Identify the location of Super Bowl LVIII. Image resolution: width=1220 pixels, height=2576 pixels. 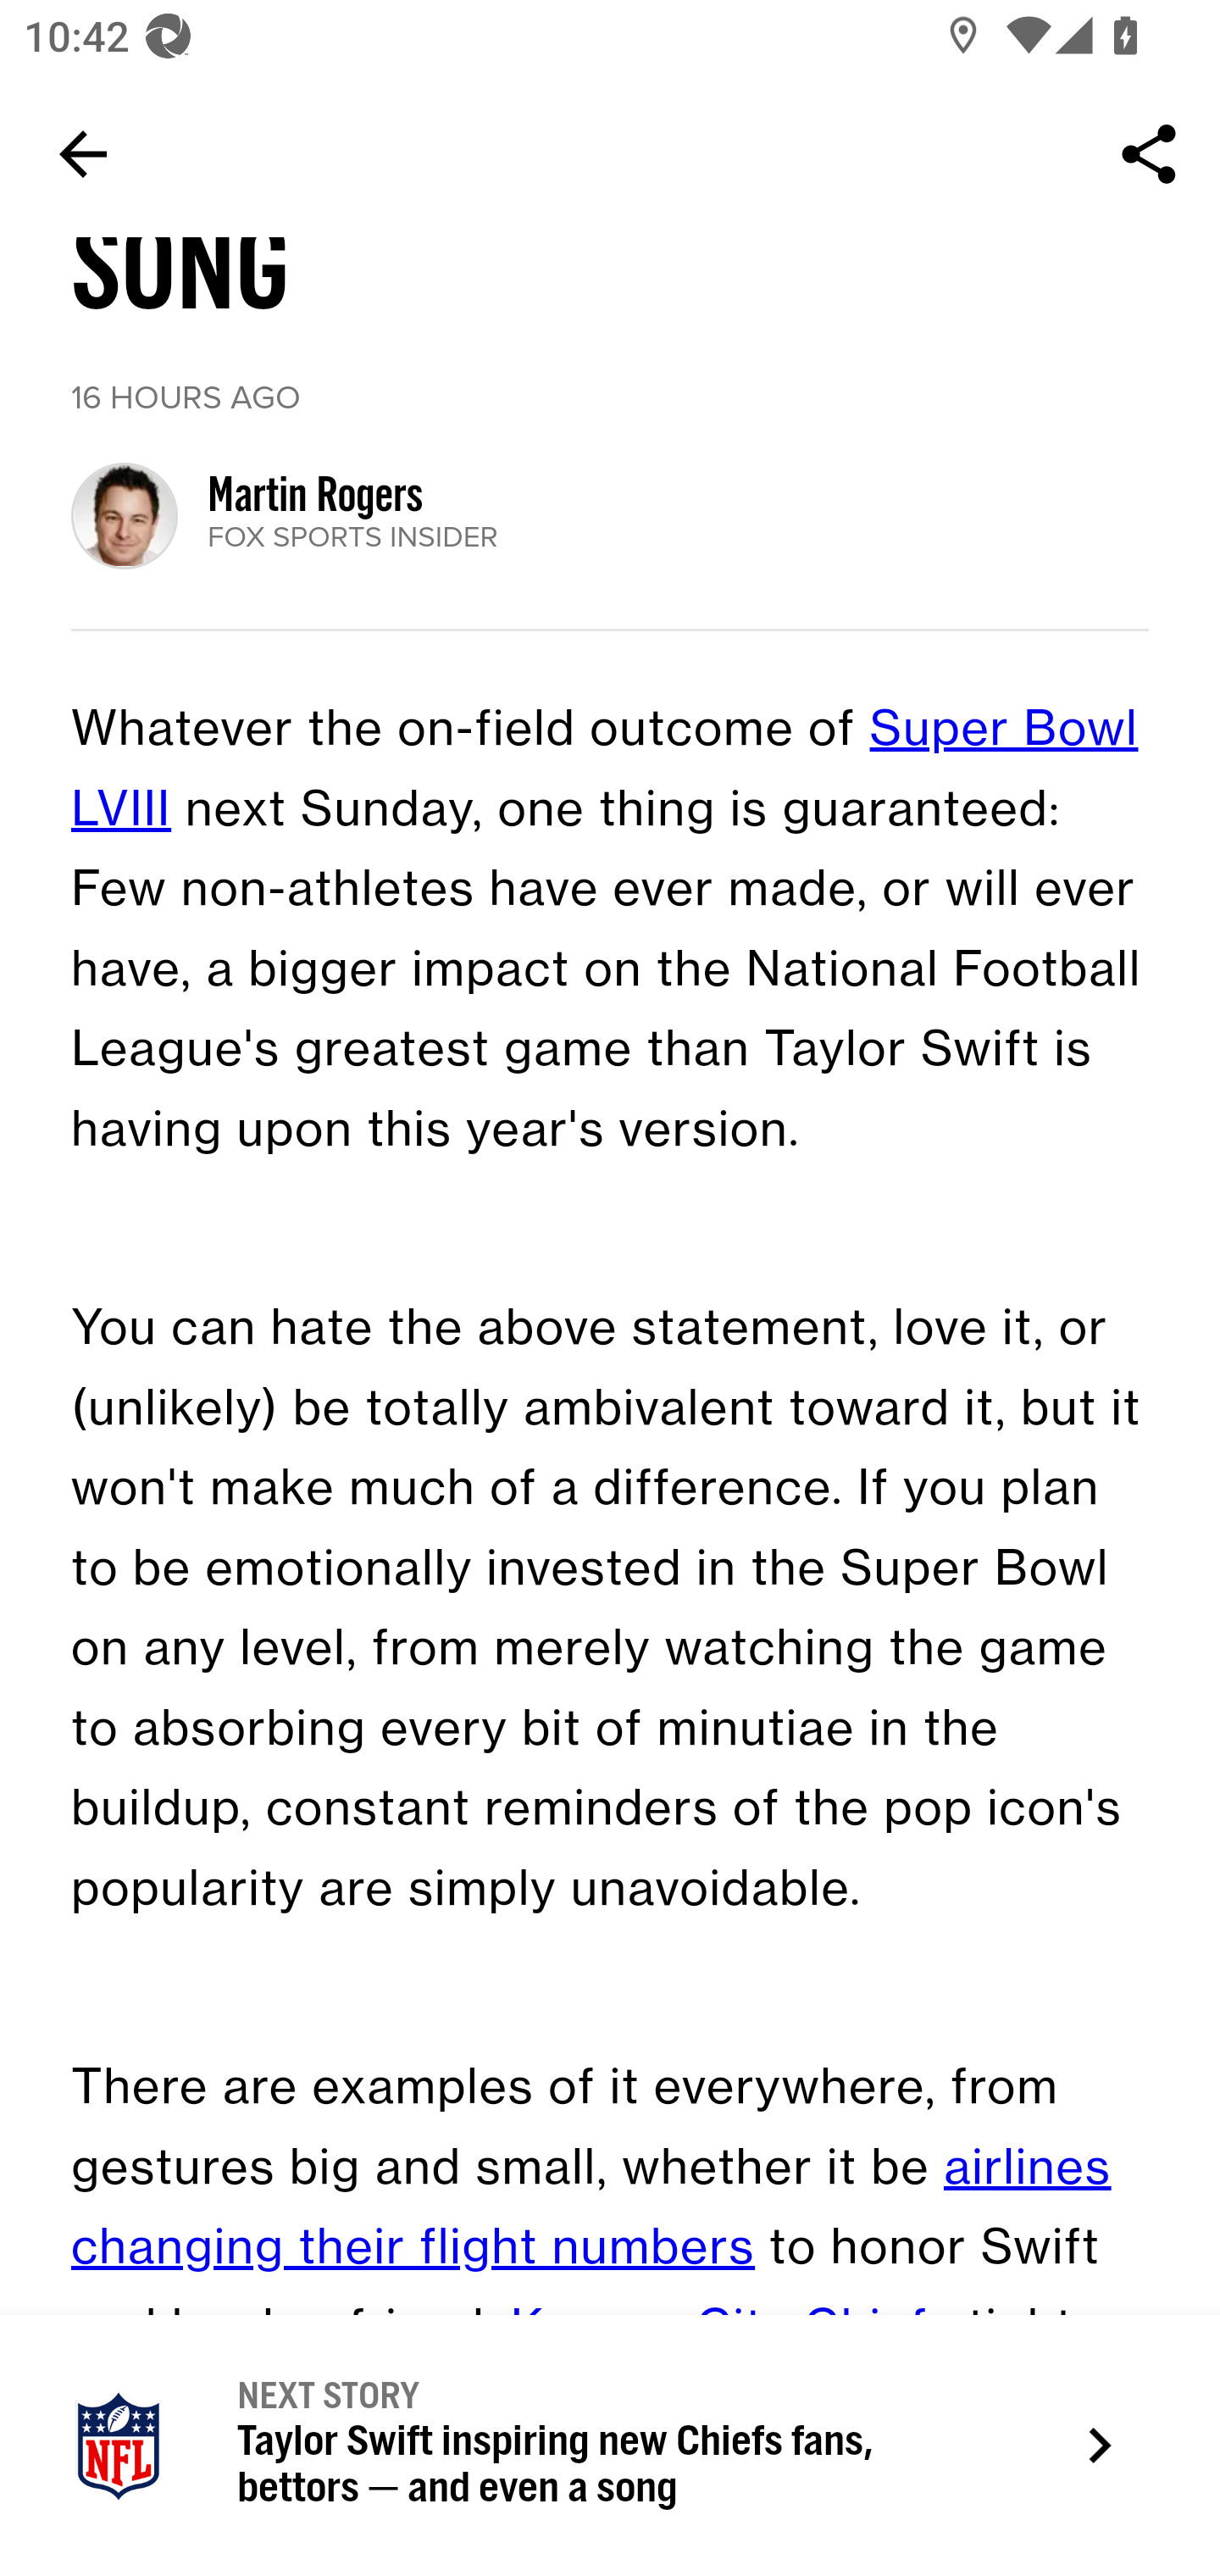
(605, 769).